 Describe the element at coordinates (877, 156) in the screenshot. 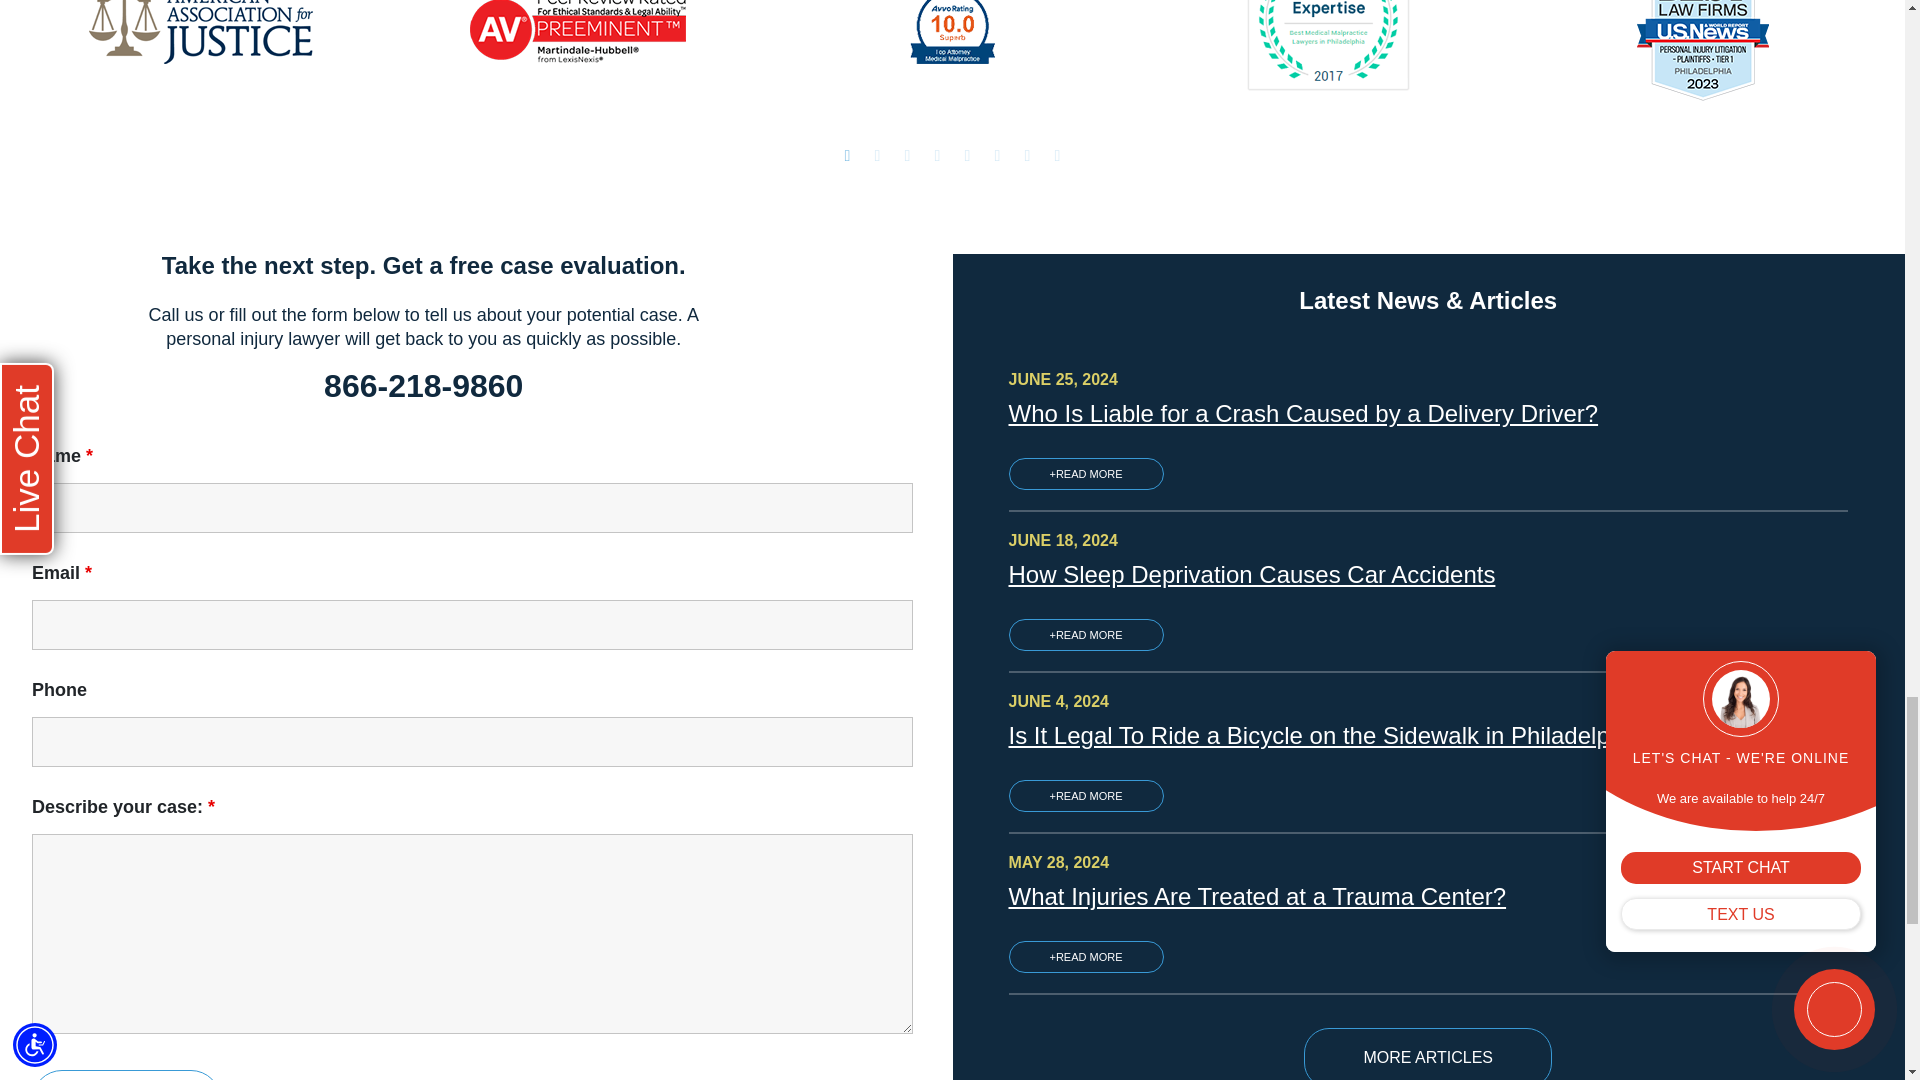

I see `2` at that location.